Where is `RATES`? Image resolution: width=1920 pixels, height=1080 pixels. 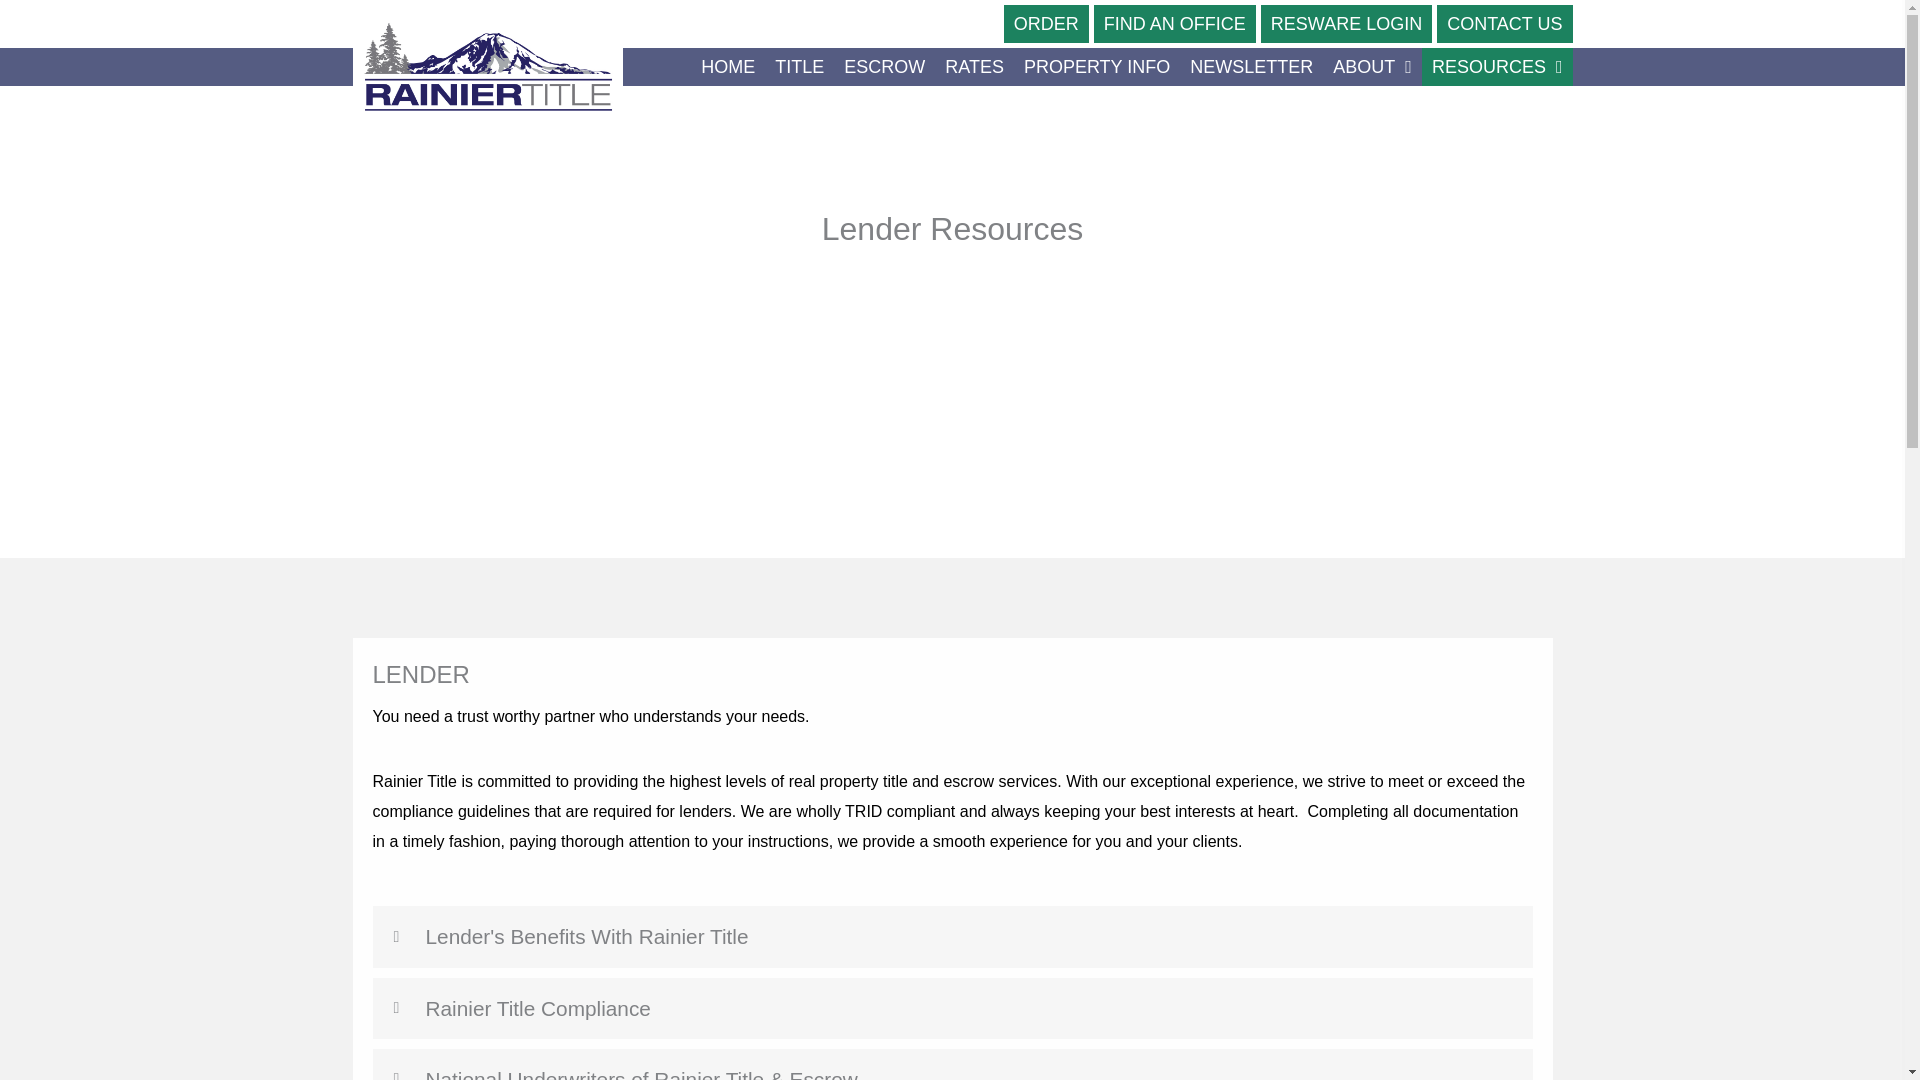
RATES is located at coordinates (974, 66).